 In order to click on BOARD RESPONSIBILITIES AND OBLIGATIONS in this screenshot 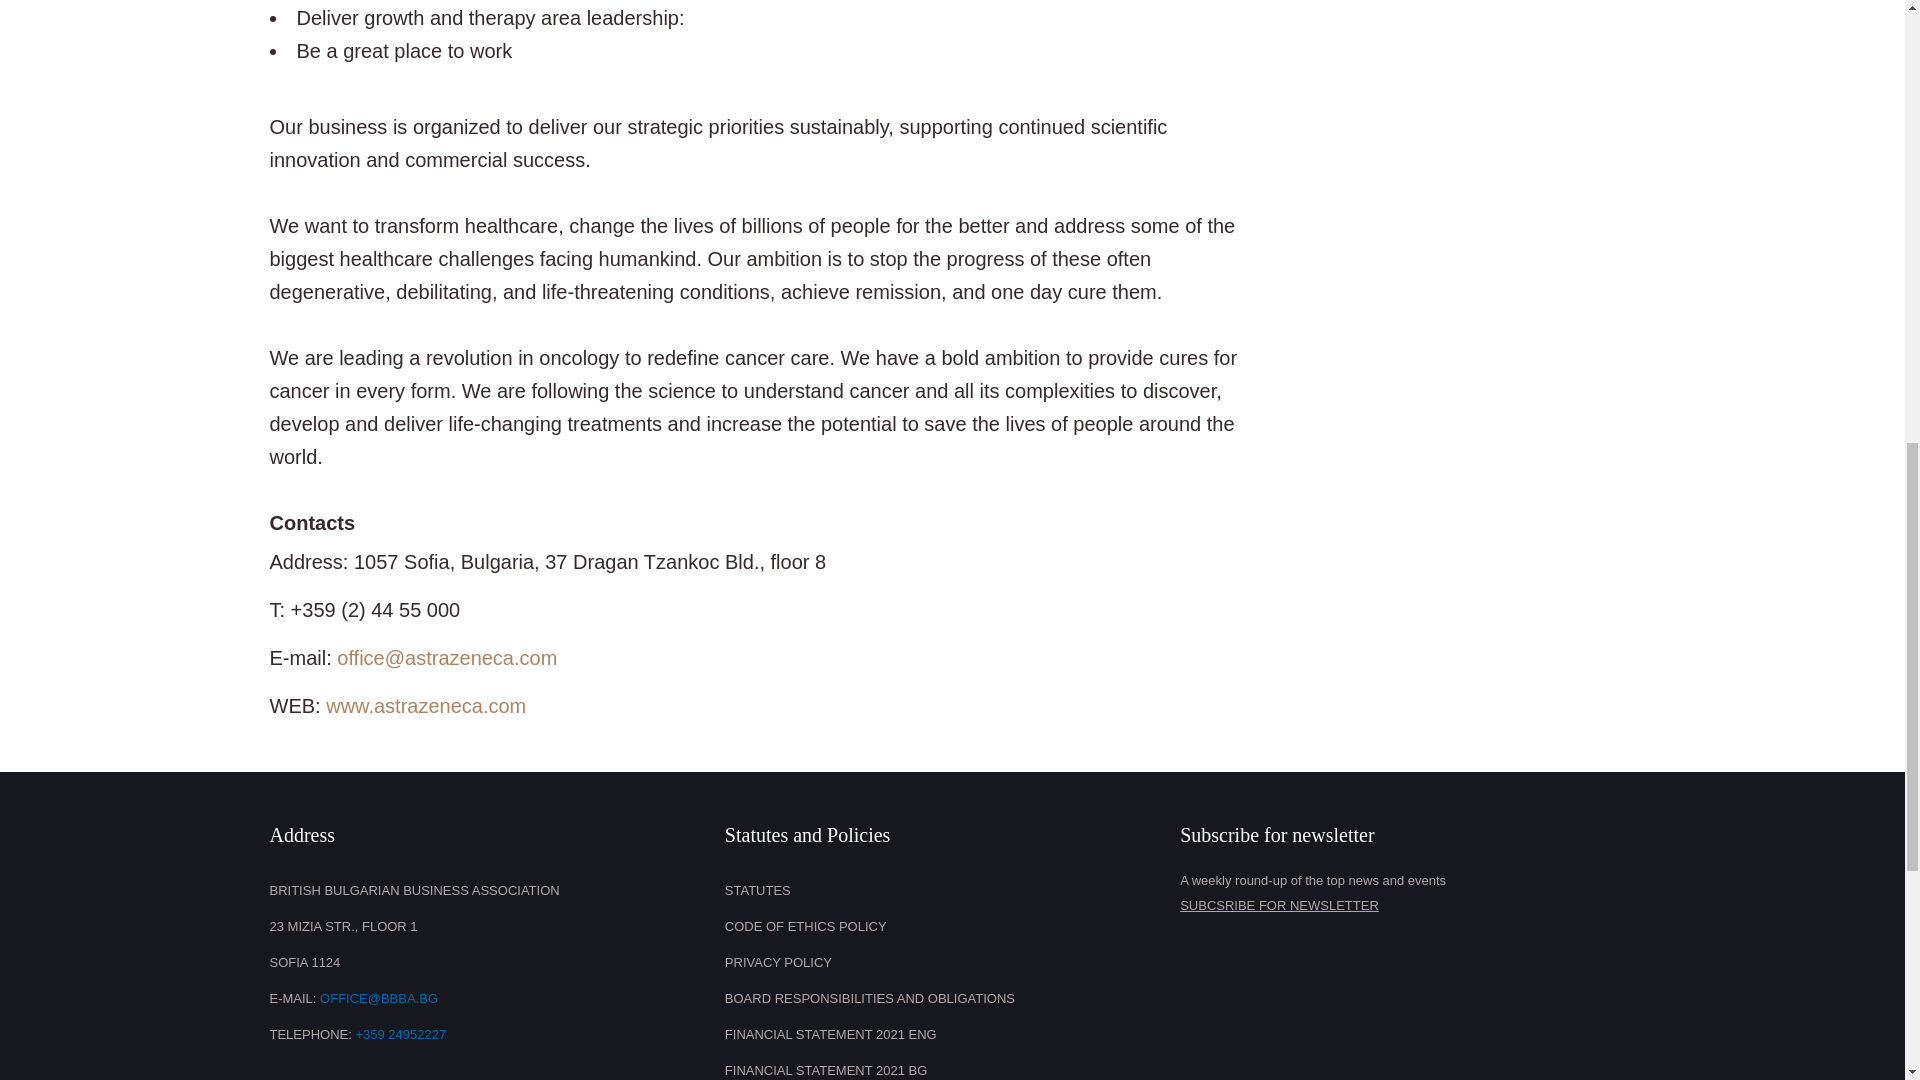, I will do `click(947, 998)`.